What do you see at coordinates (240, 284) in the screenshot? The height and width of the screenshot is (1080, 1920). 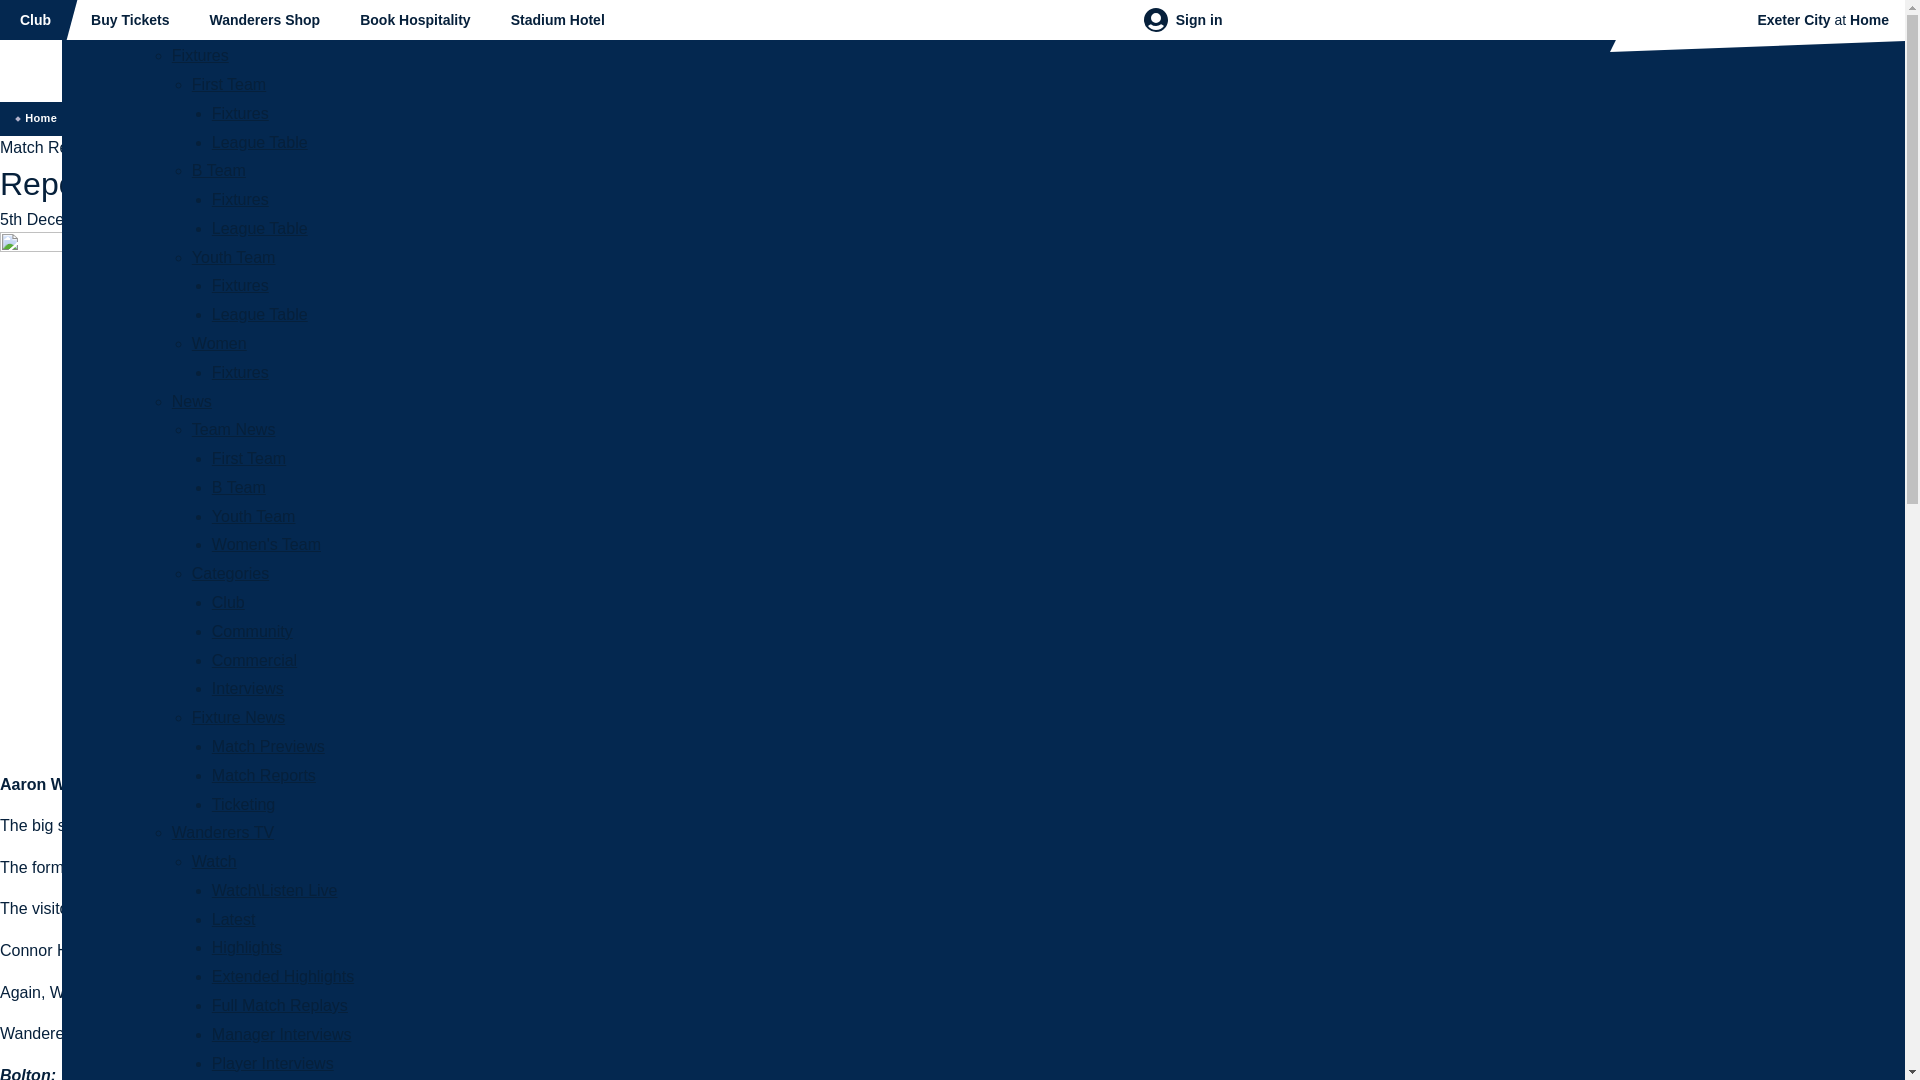 I see `Fixtures` at bounding box center [240, 284].